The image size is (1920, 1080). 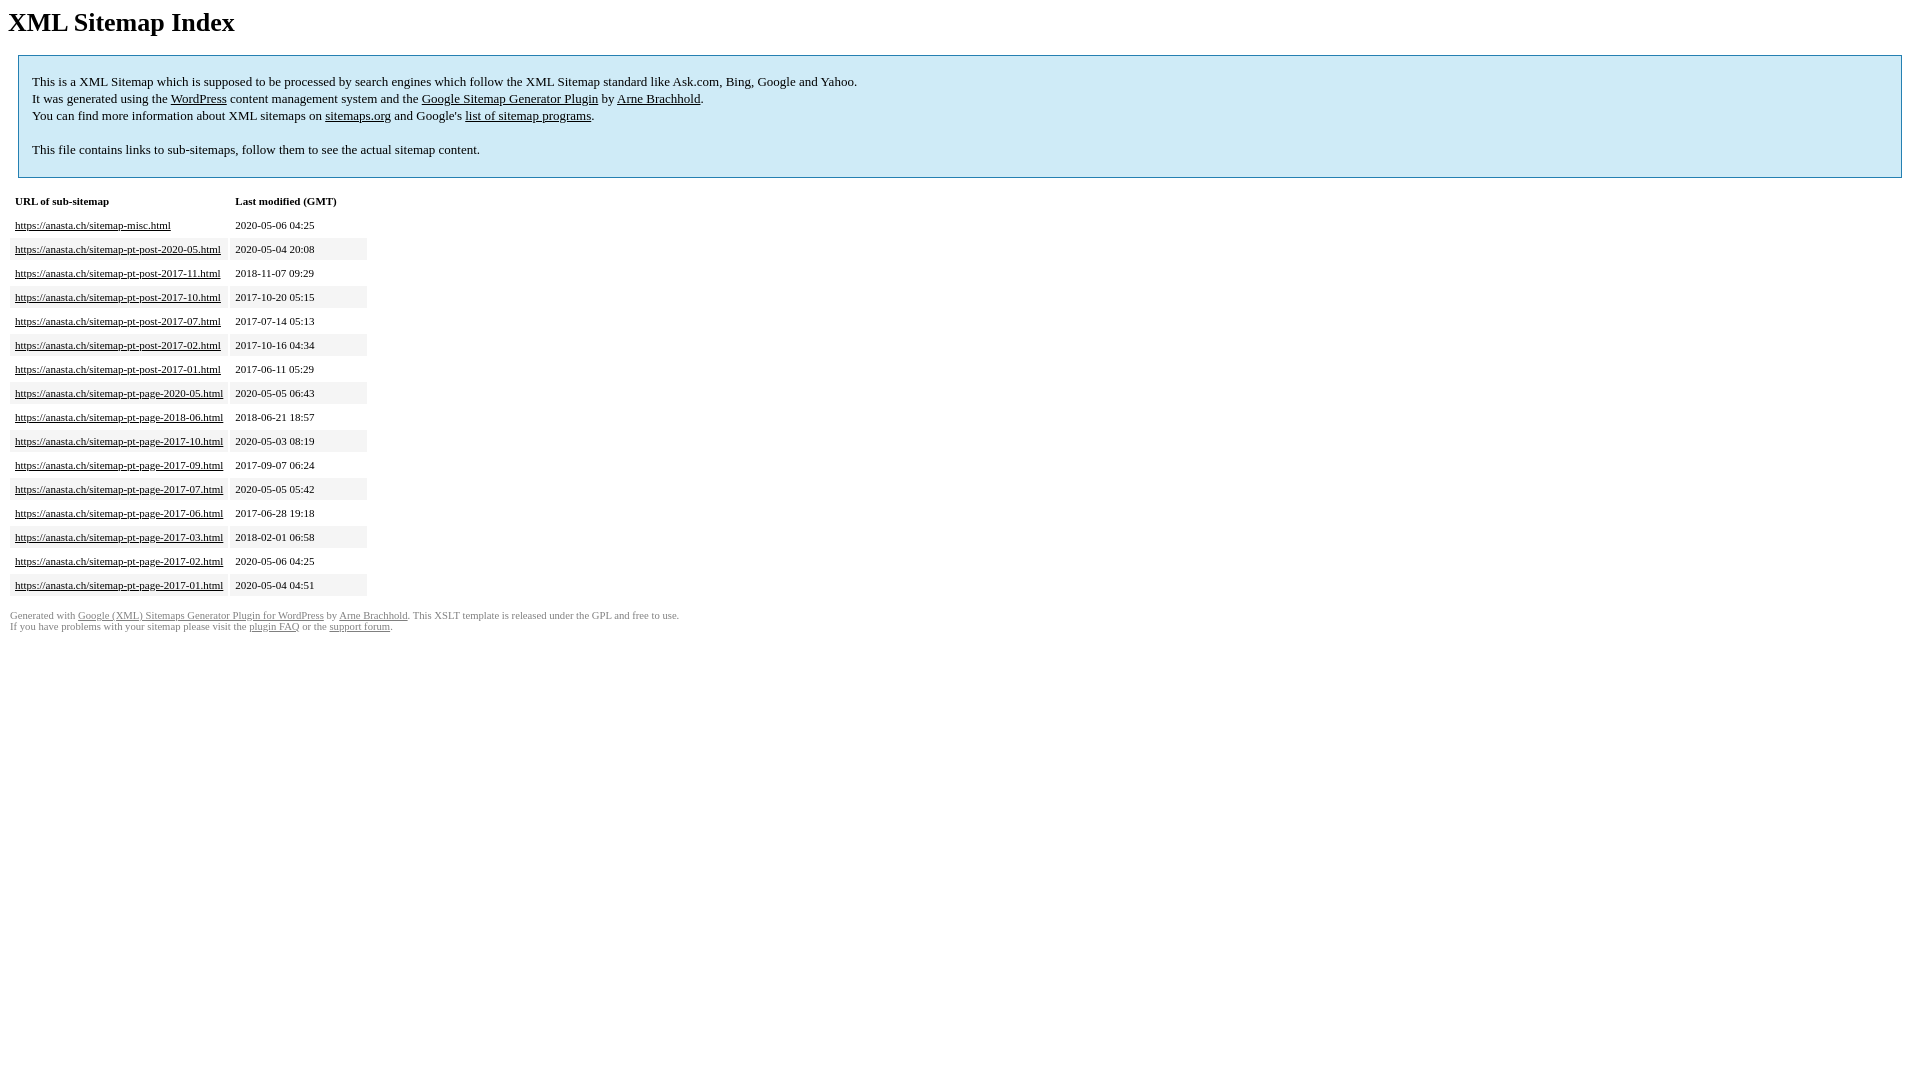 What do you see at coordinates (119, 585) in the screenshot?
I see `https://anasta.ch/sitemap-pt-page-2017-01.html` at bounding box center [119, 585].